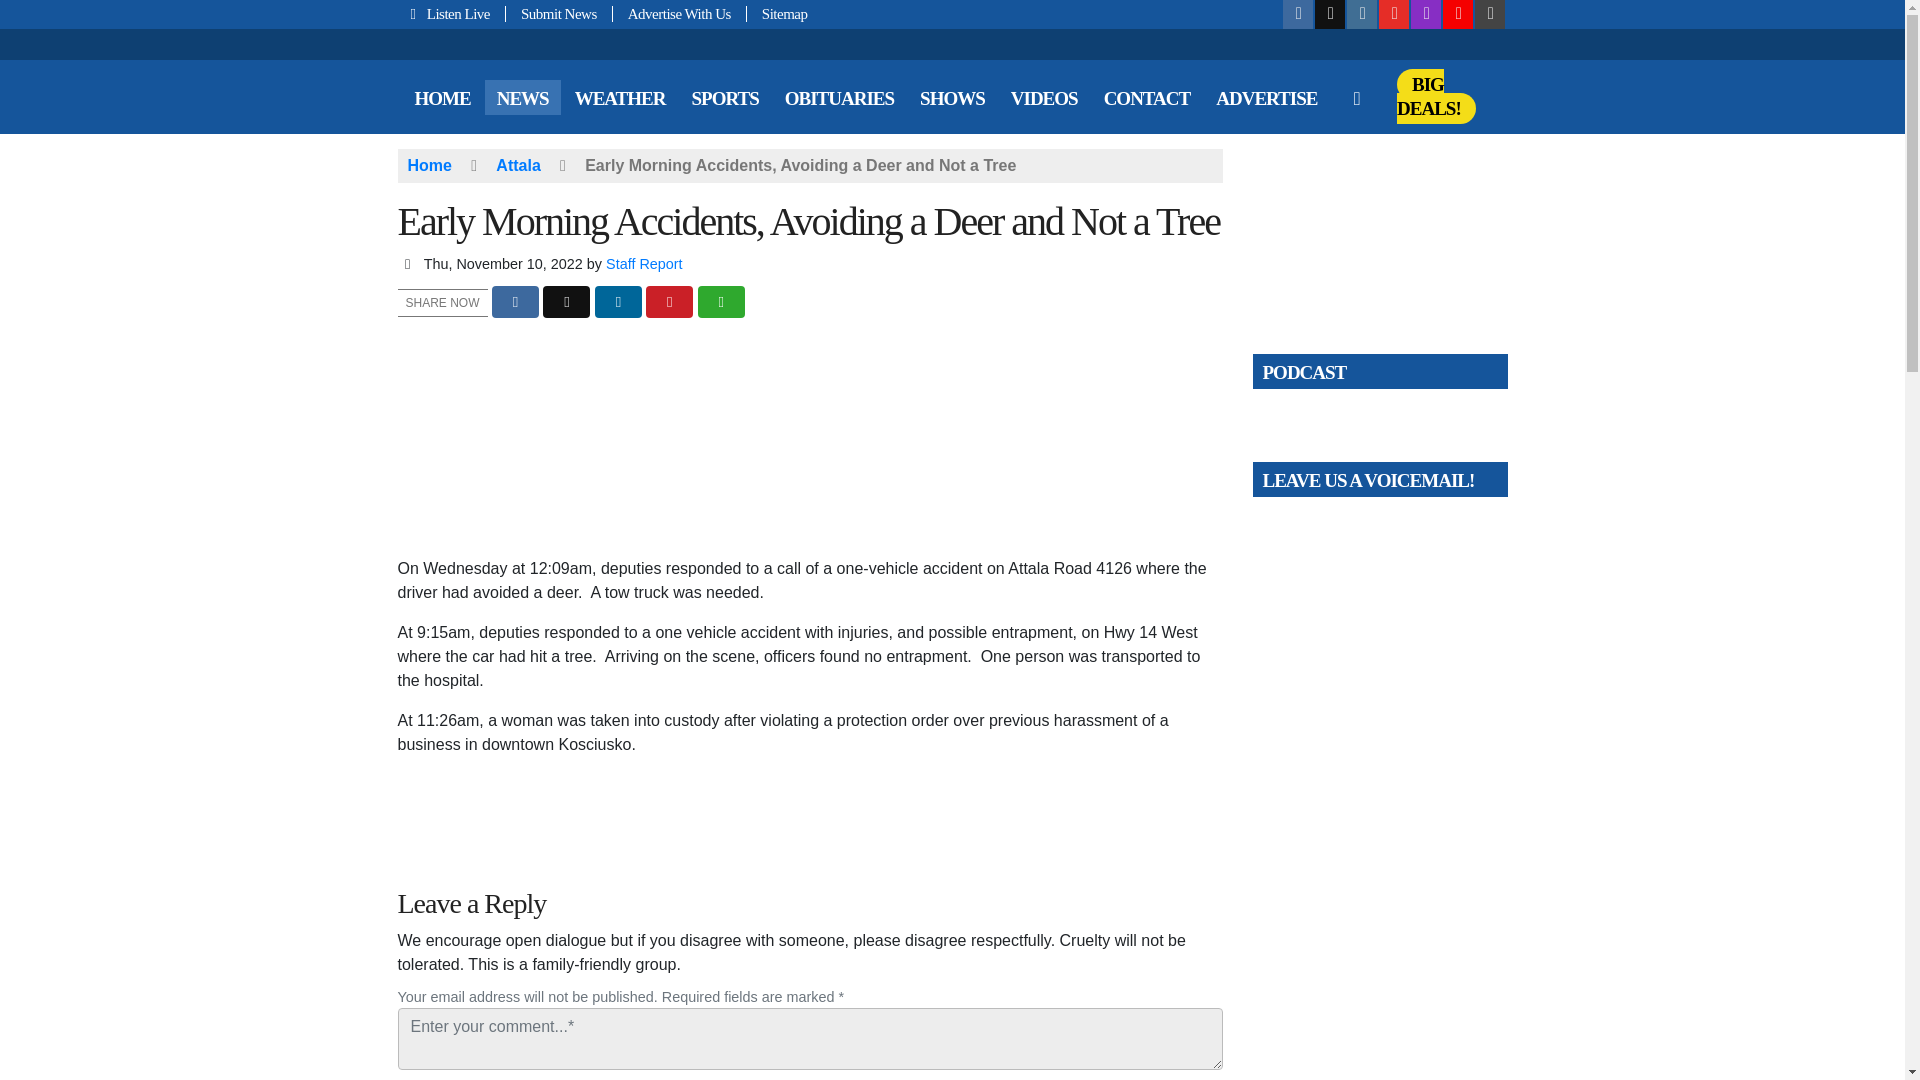 The image size is (1920, 1080). What do you see at coordinates (1362, 14) in the screenshot?
I see `Follow us on Instagram` at bounding box center [1362, 14].